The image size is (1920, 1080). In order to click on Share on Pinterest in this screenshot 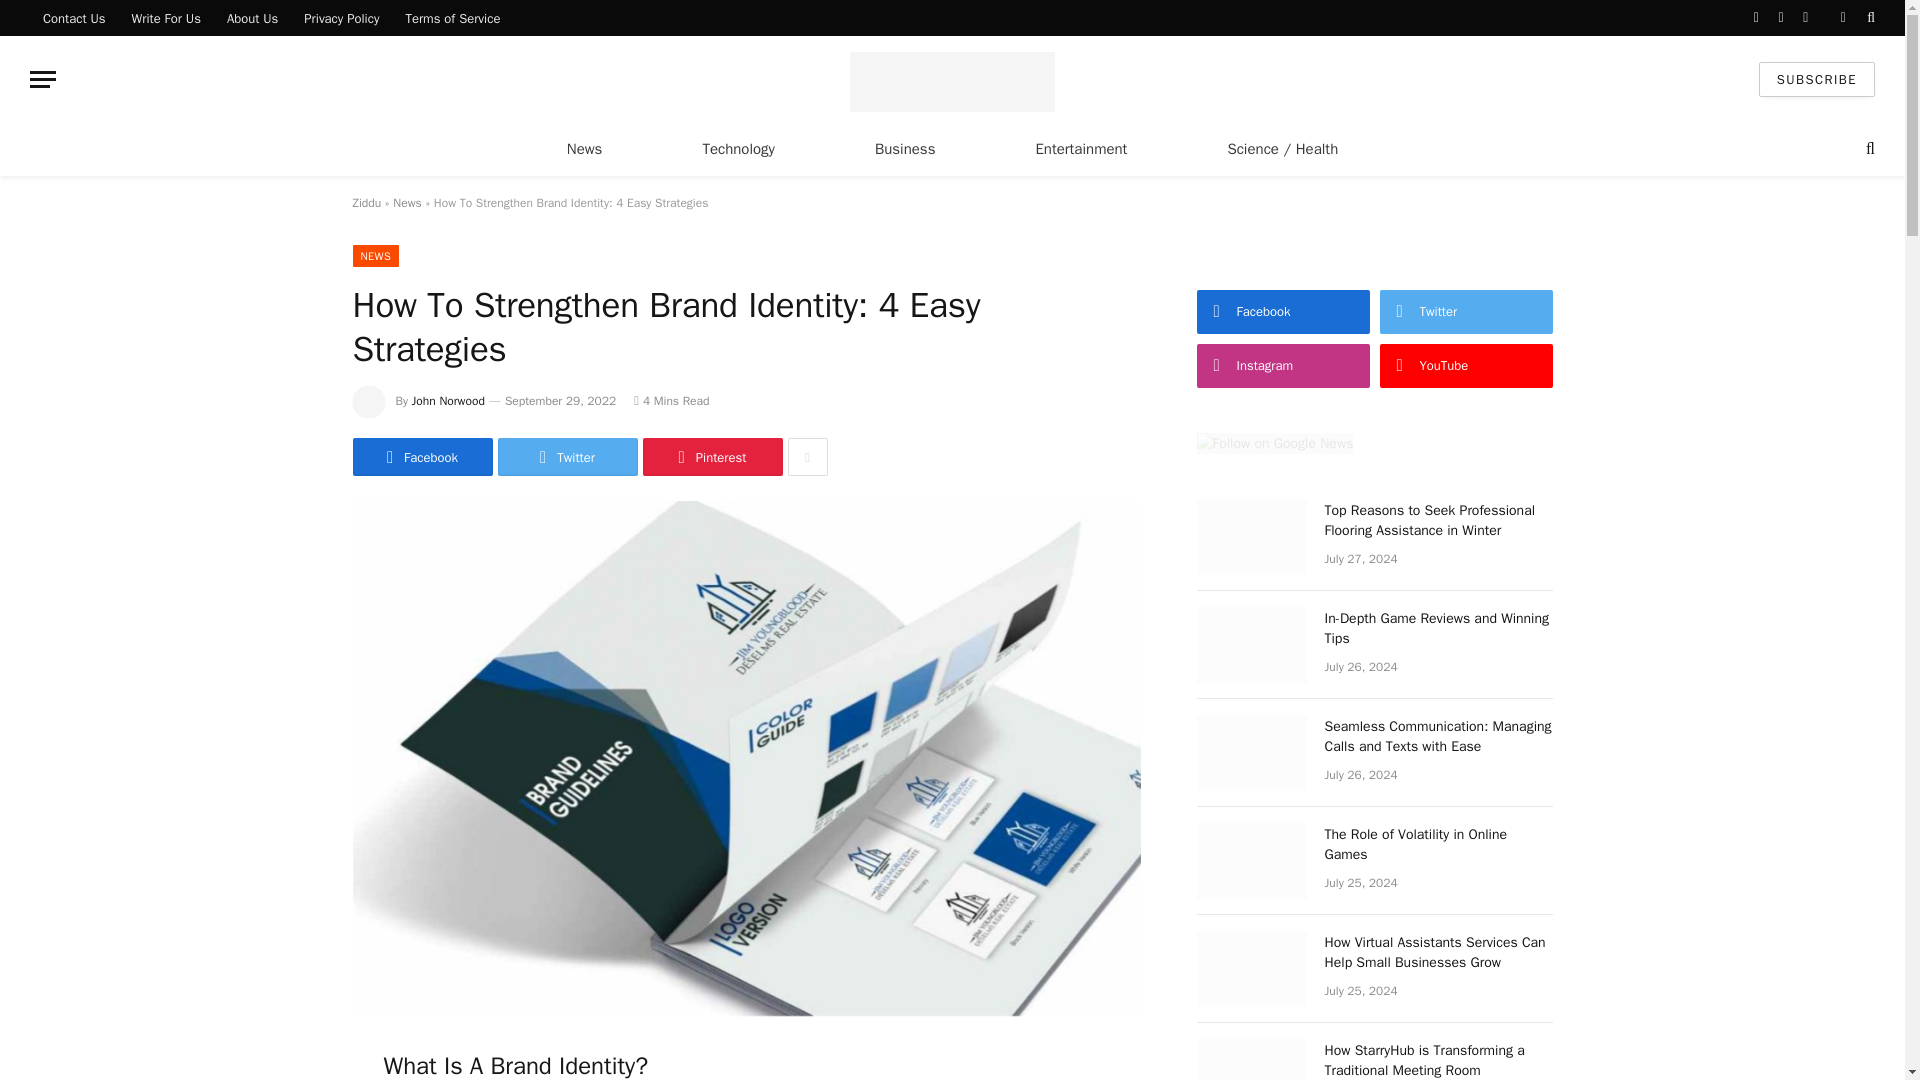, I will do `click(711, 457)`.